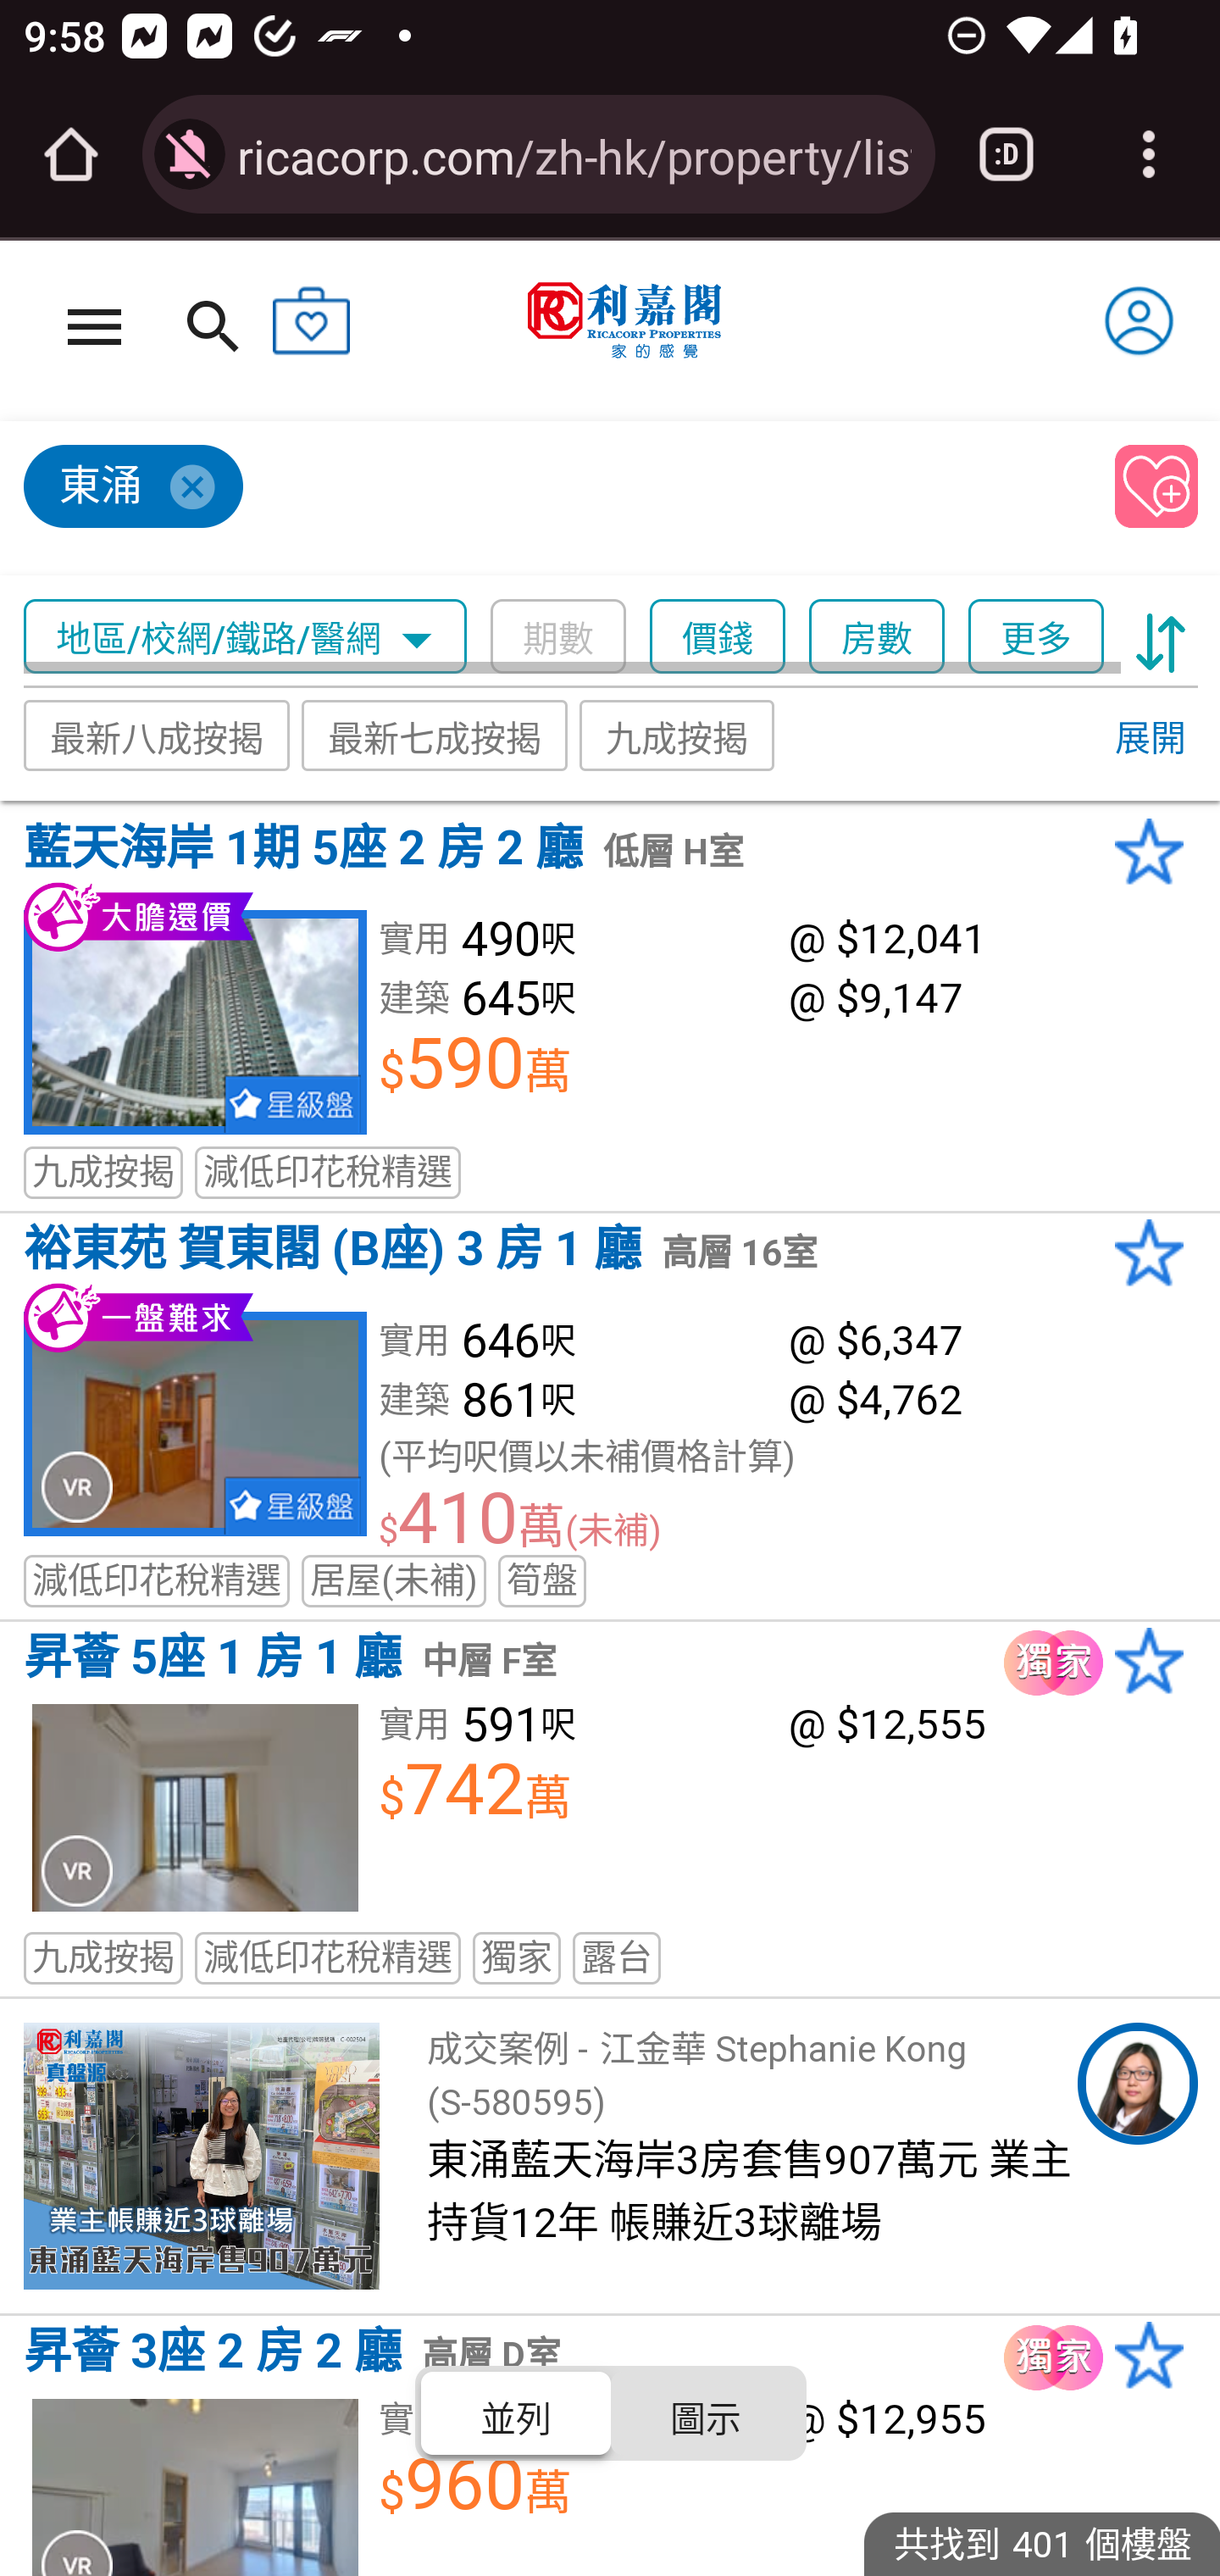 Image resolution: width=1220 pixels, height=2576 pixels. What do you see at coordinates (517, 2412) in the screenshot?
I see `並列` at bounding box center [517, 2412].